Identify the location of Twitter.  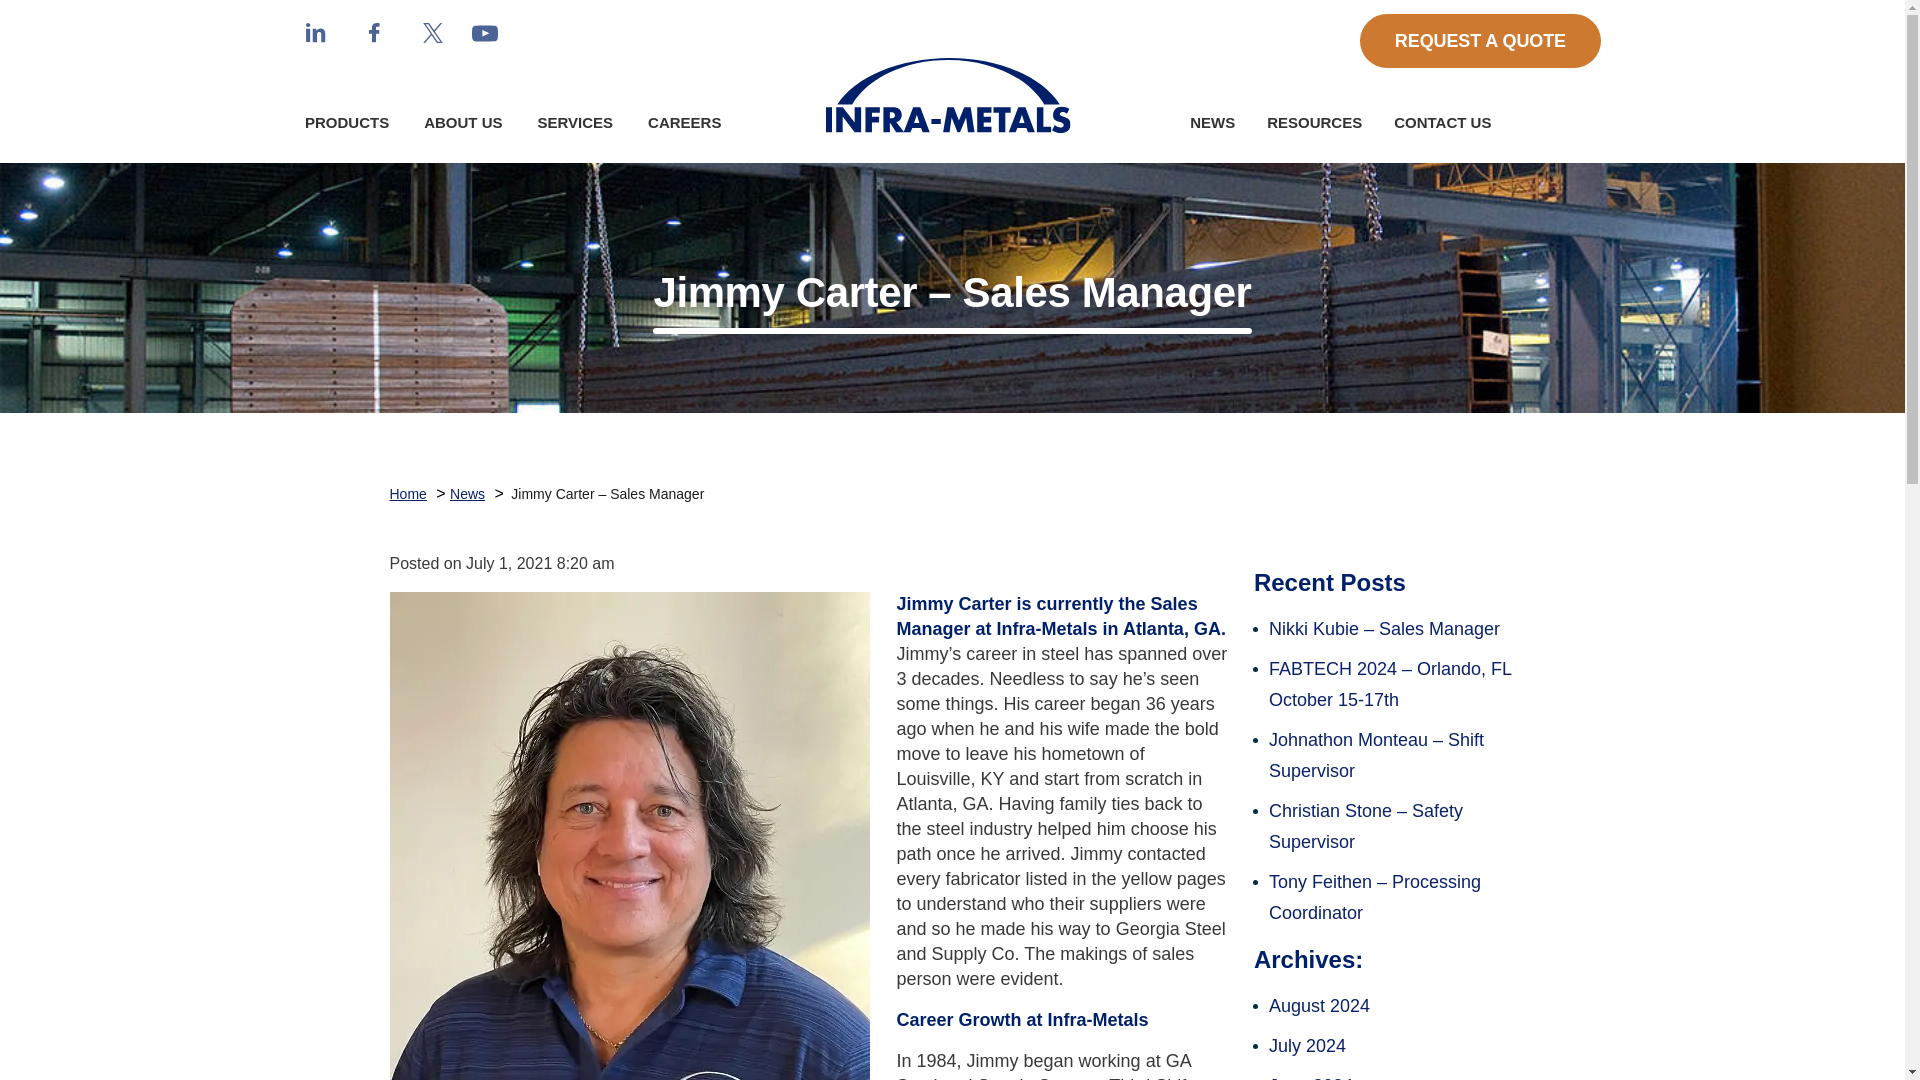
(432, 32).